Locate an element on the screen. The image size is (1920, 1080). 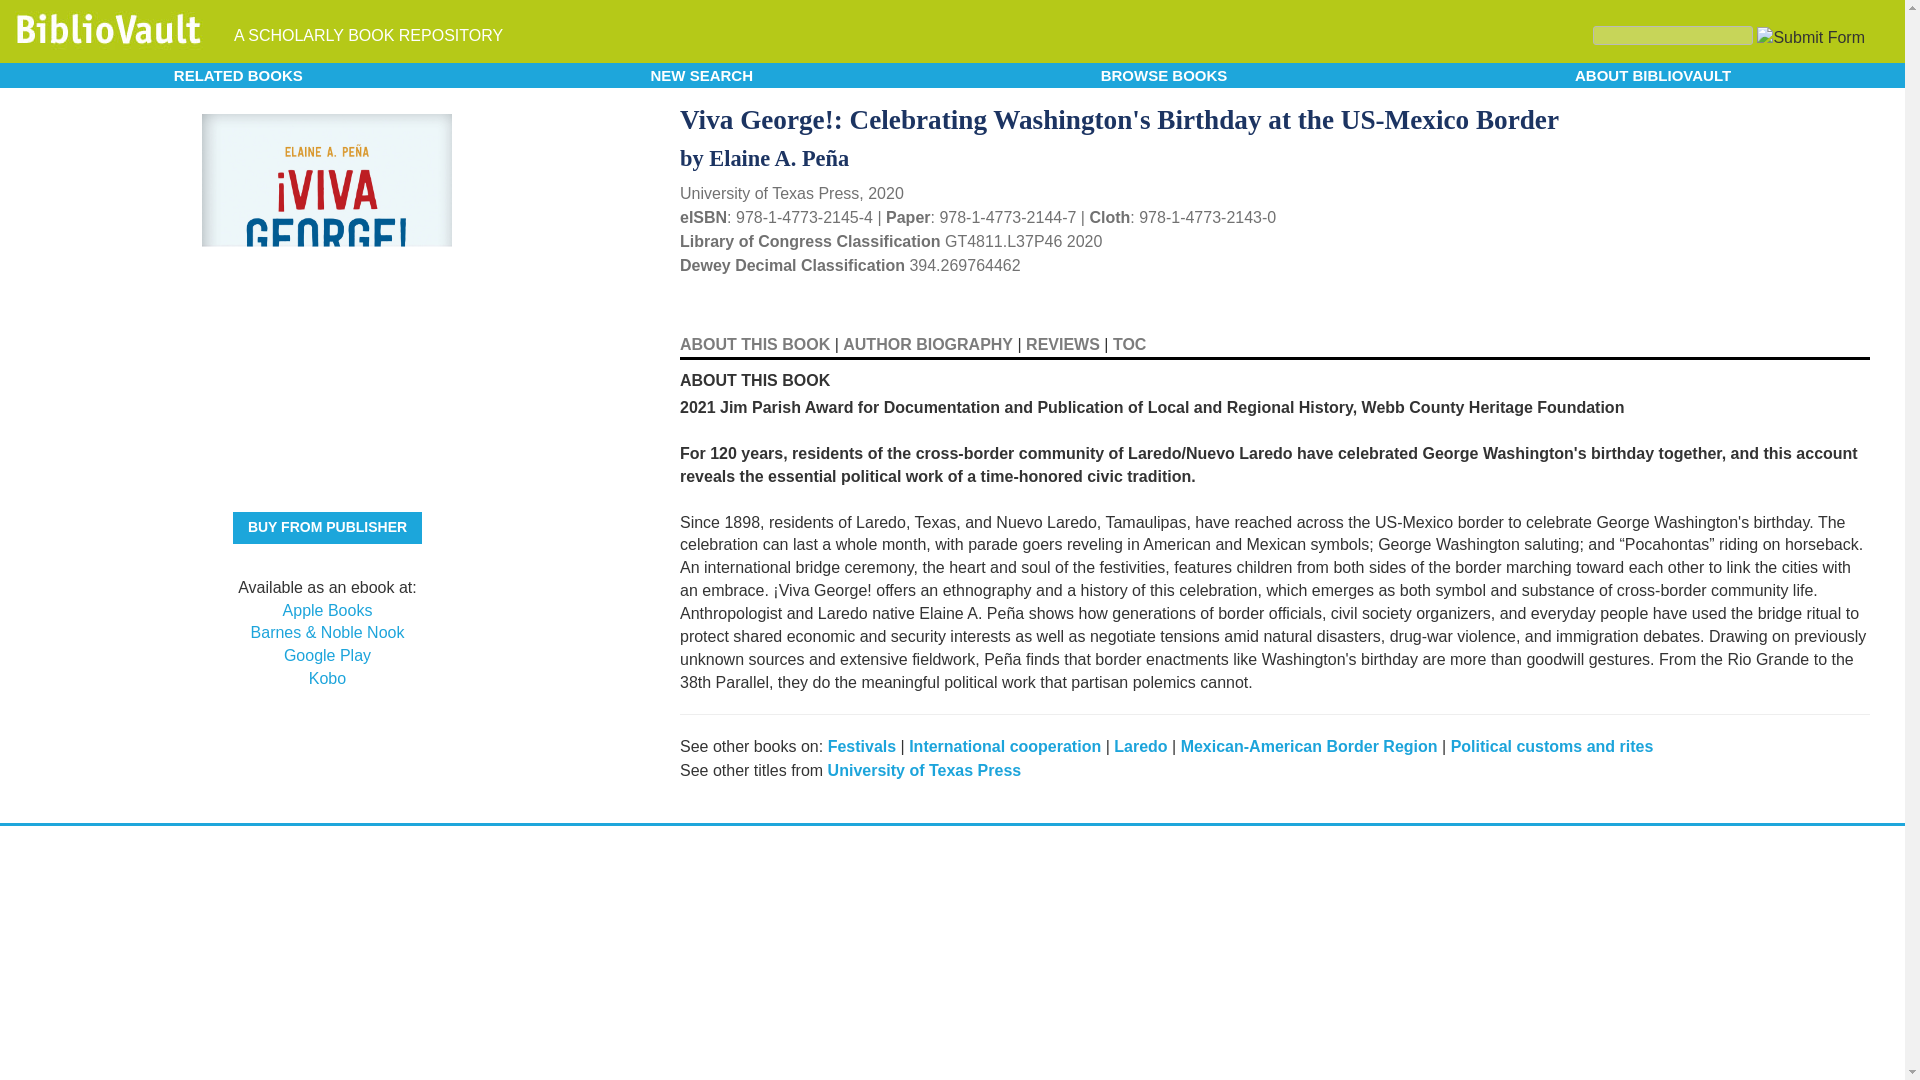
Share on Twitter is located at coordinates (1792, 114).